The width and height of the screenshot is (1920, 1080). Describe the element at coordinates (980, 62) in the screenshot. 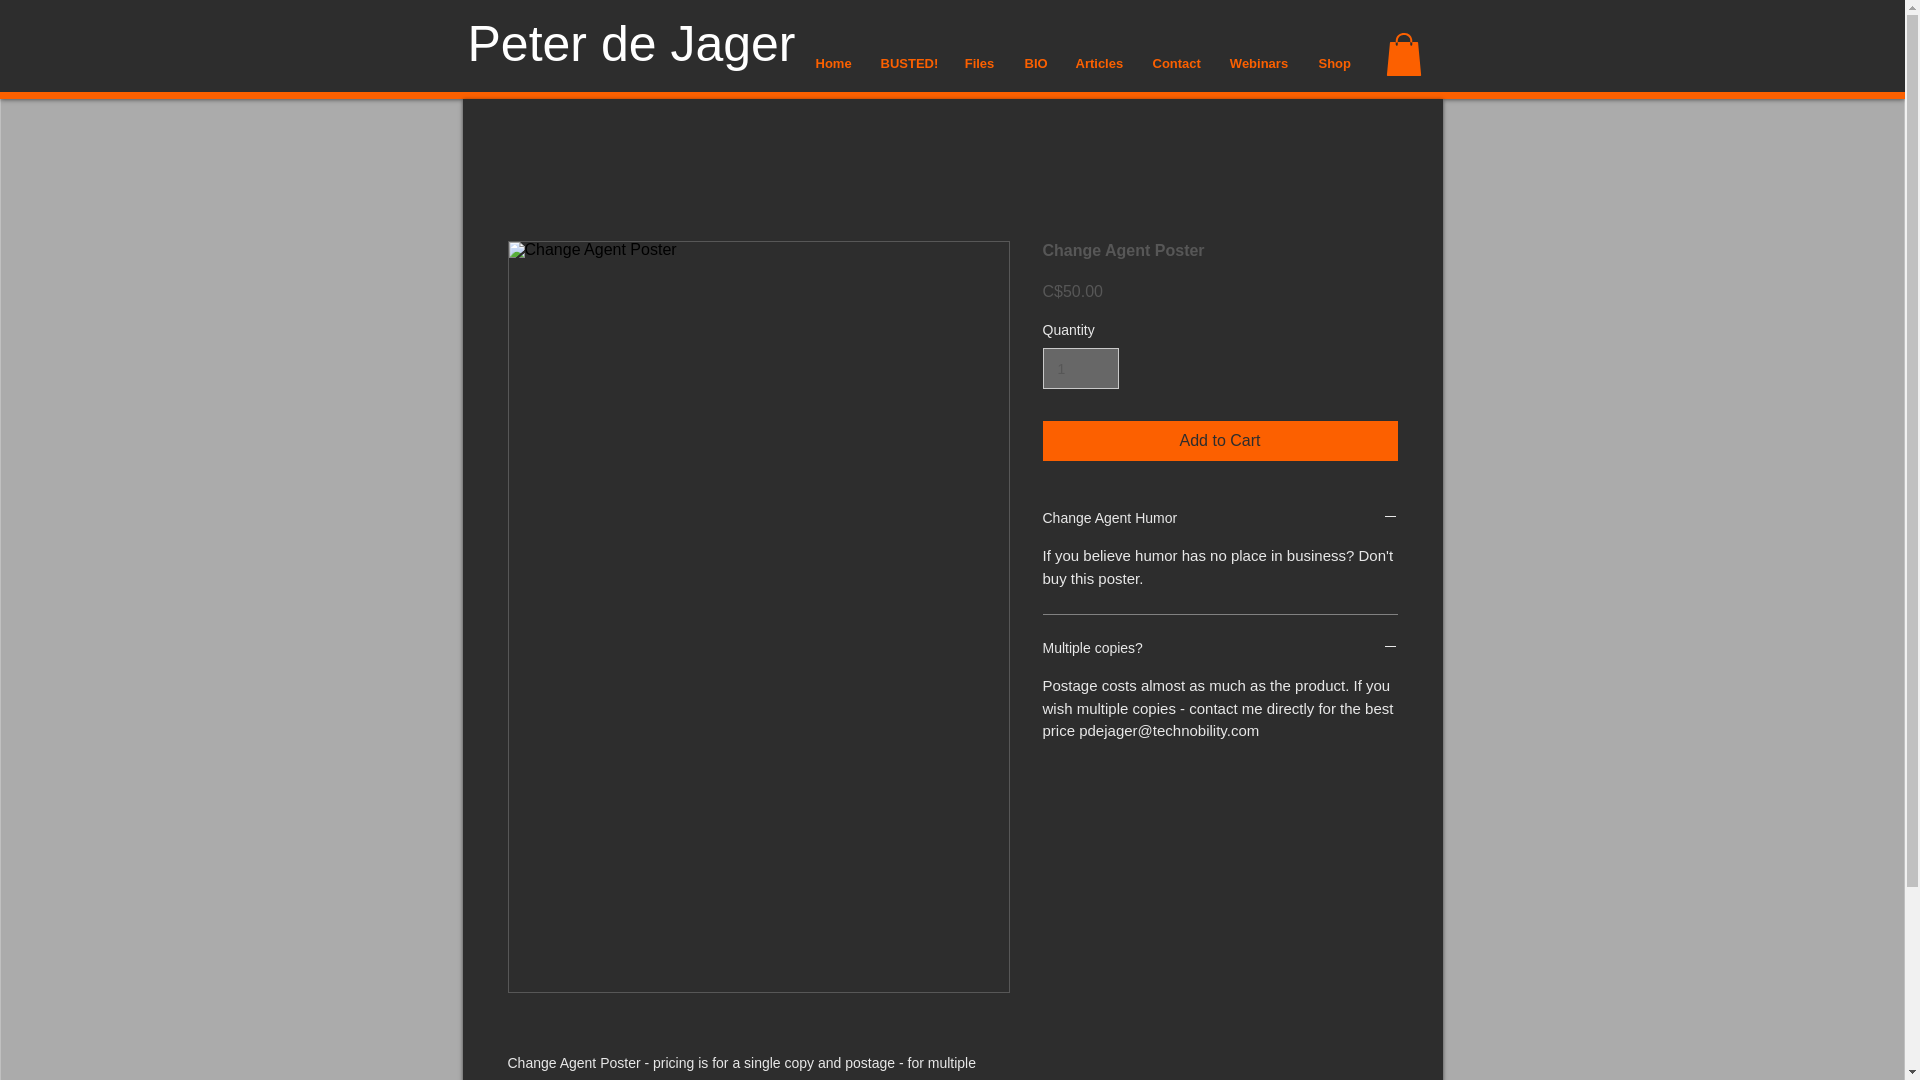

I see `Files` at that location.